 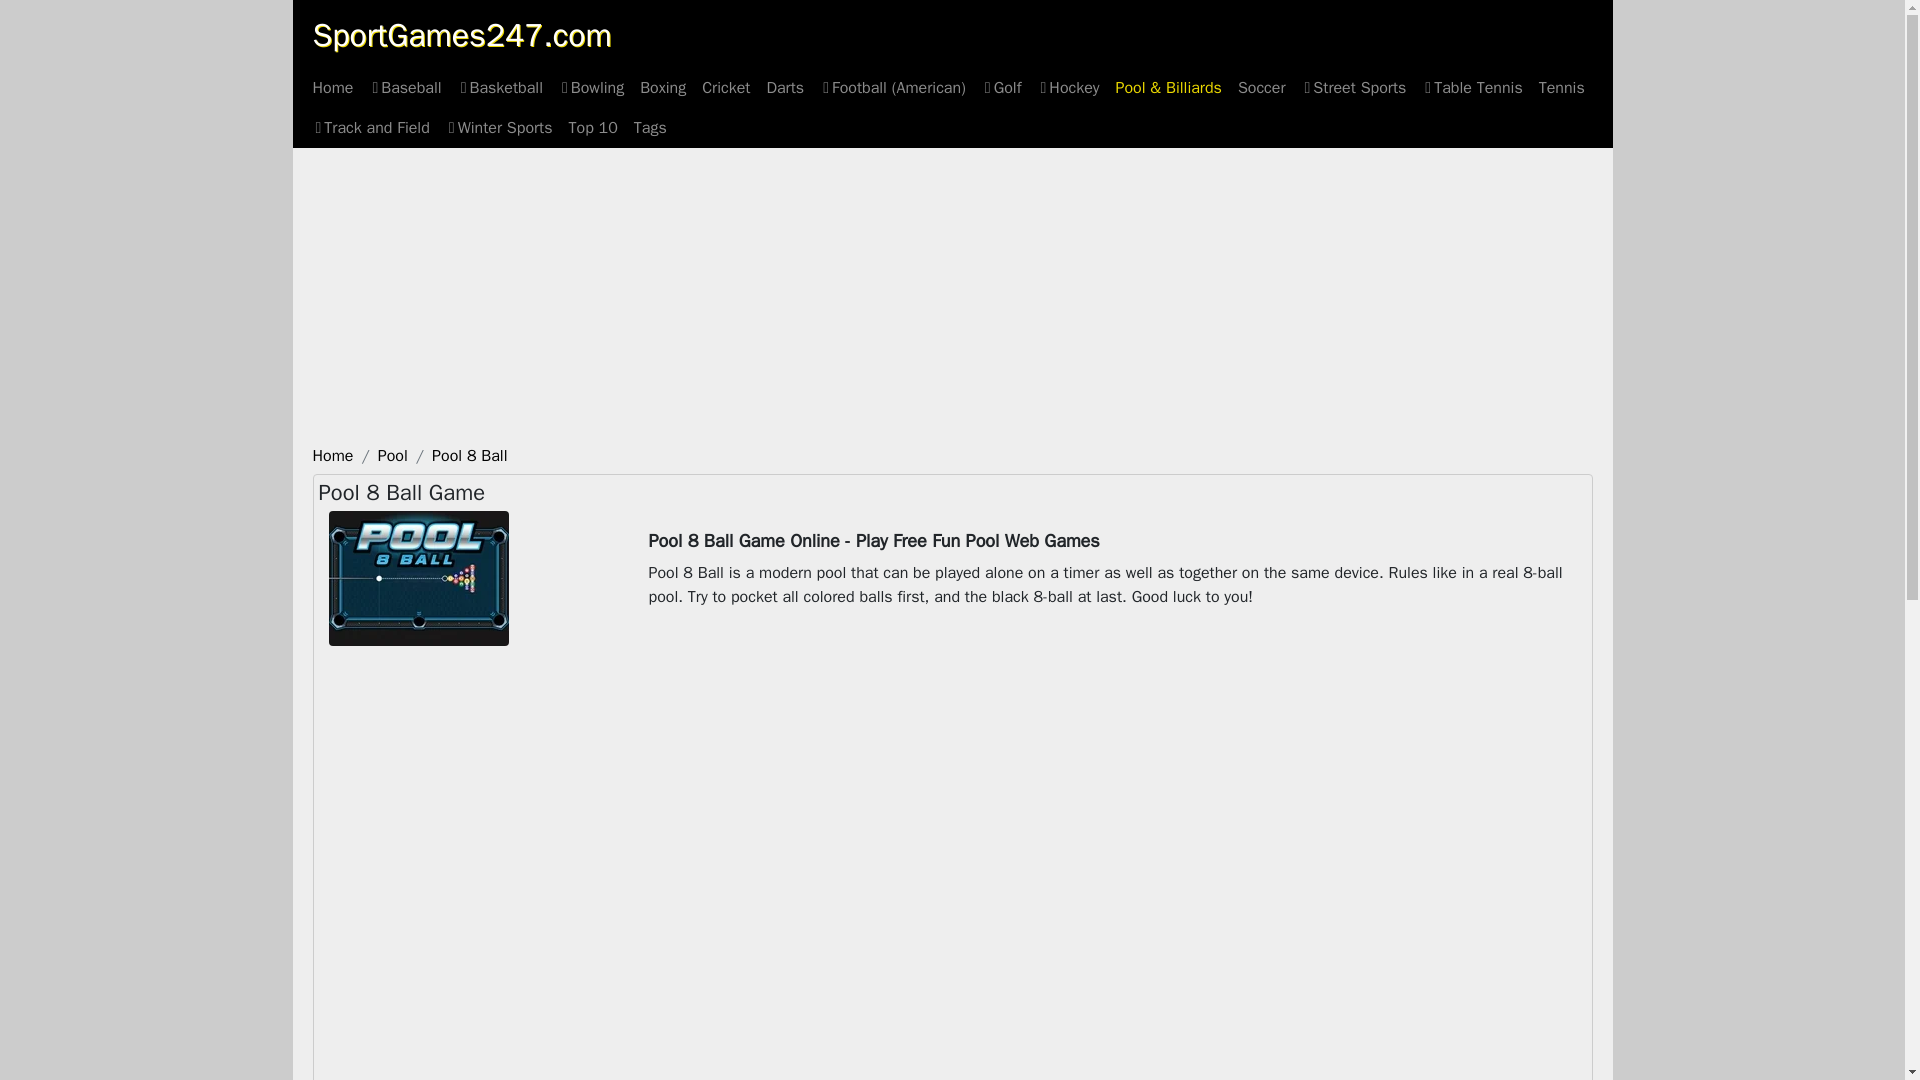 What do you see at coordinates (1354, 88) in the screenshot?
I see `Street Sports` at bounding box center [1354, 88].